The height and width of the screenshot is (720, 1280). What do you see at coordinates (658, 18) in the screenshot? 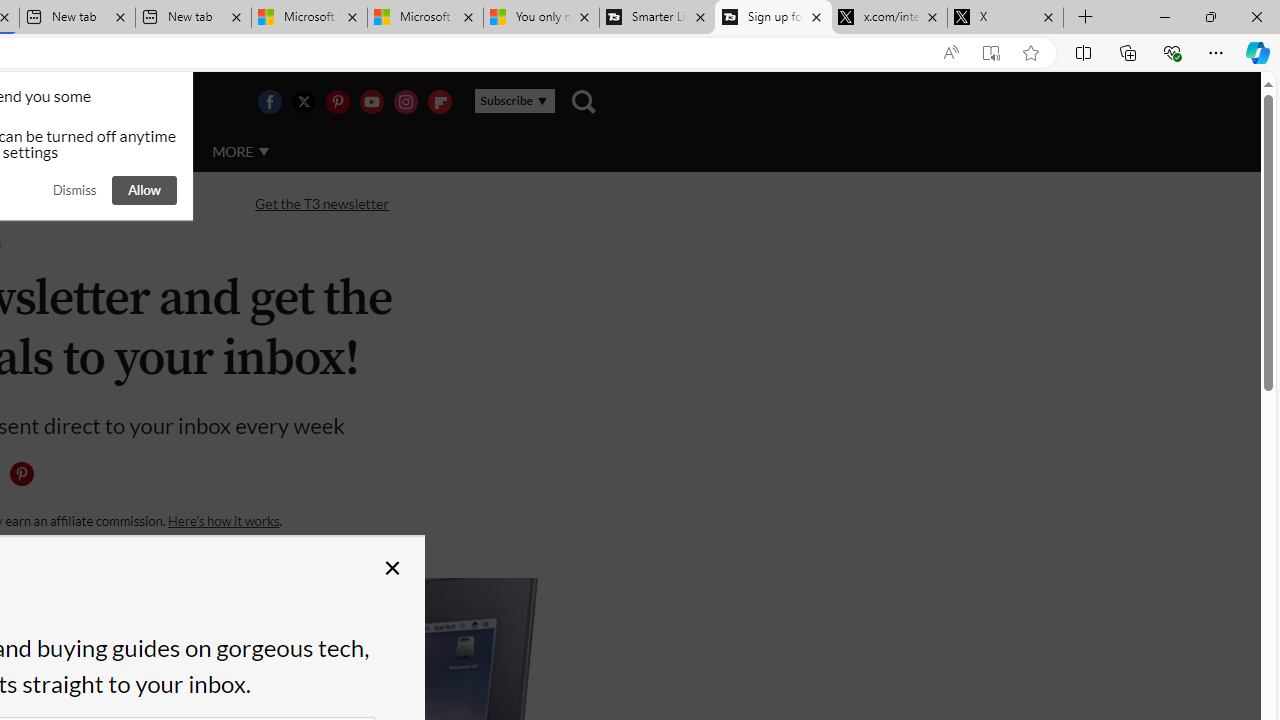
I see `Smarter Living | T3` at bounding box center [658, 18].